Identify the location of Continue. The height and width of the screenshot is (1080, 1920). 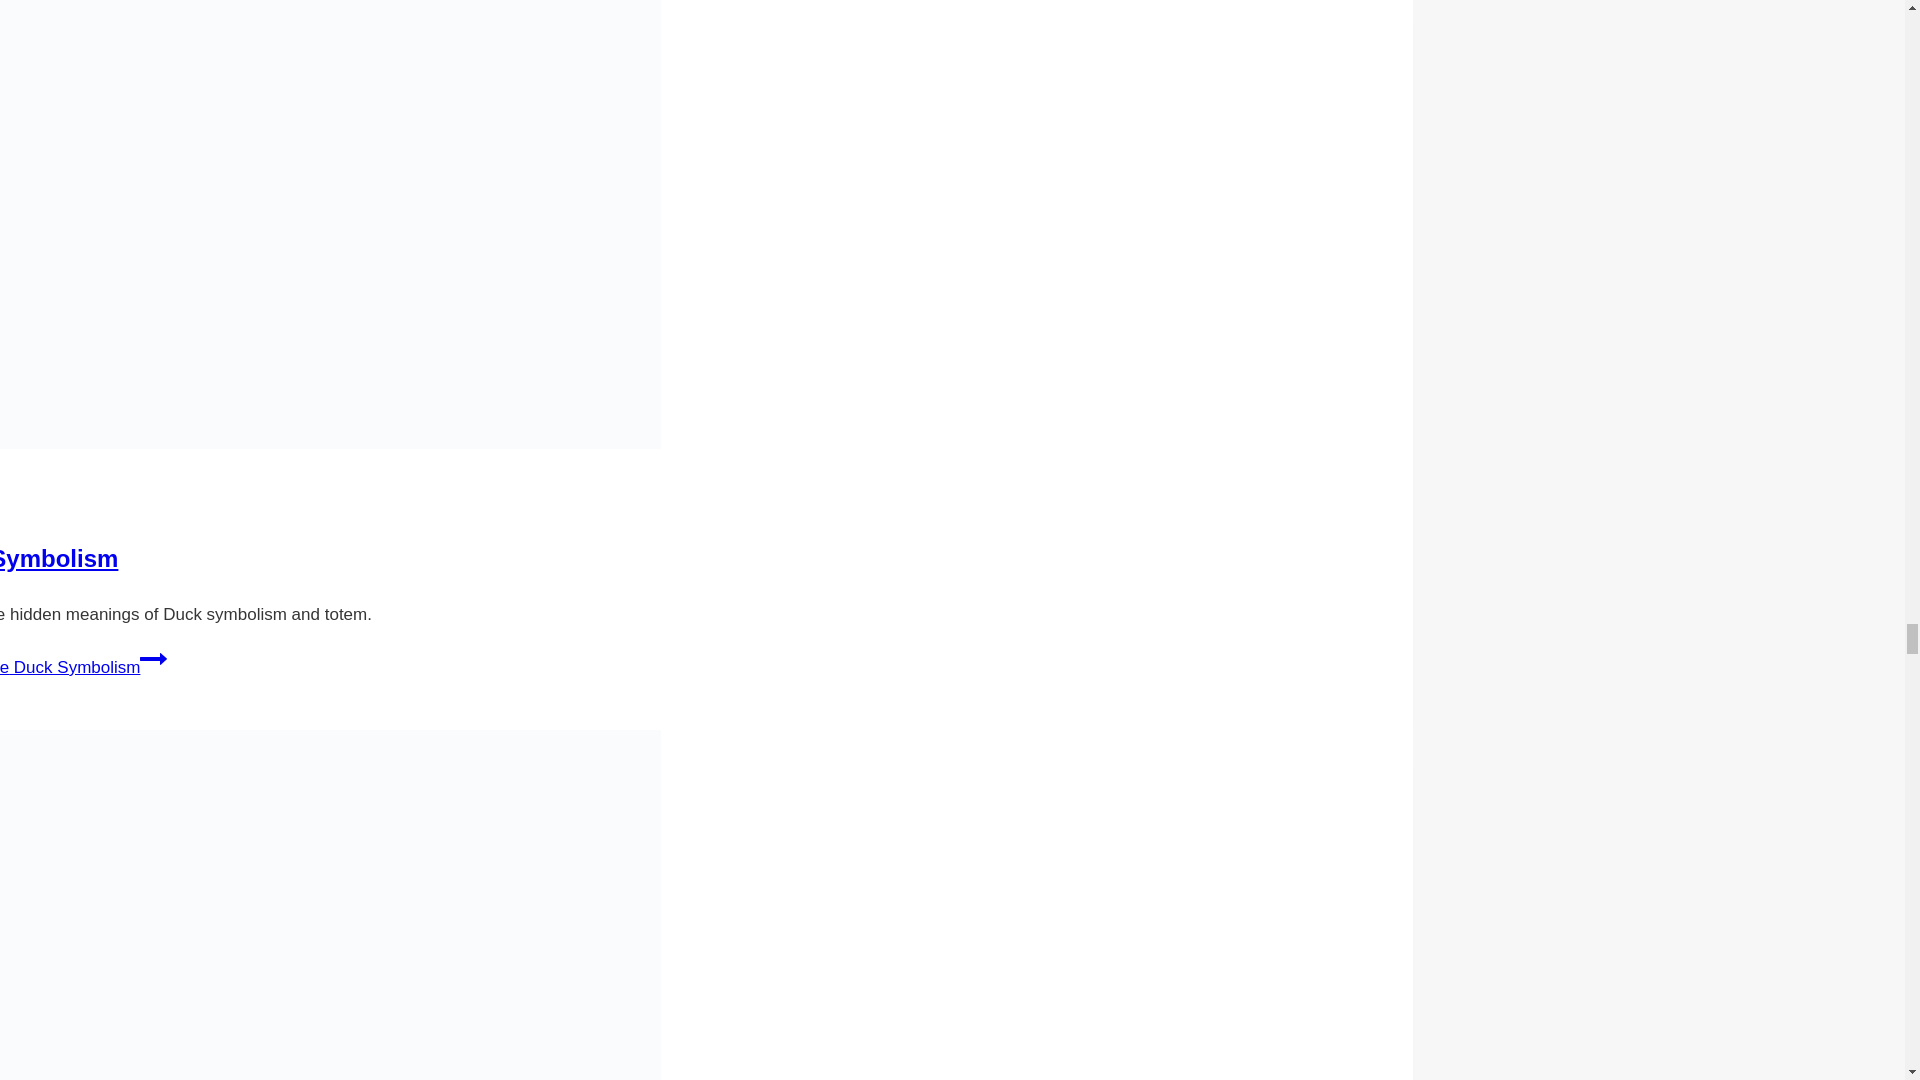
(154, 658).